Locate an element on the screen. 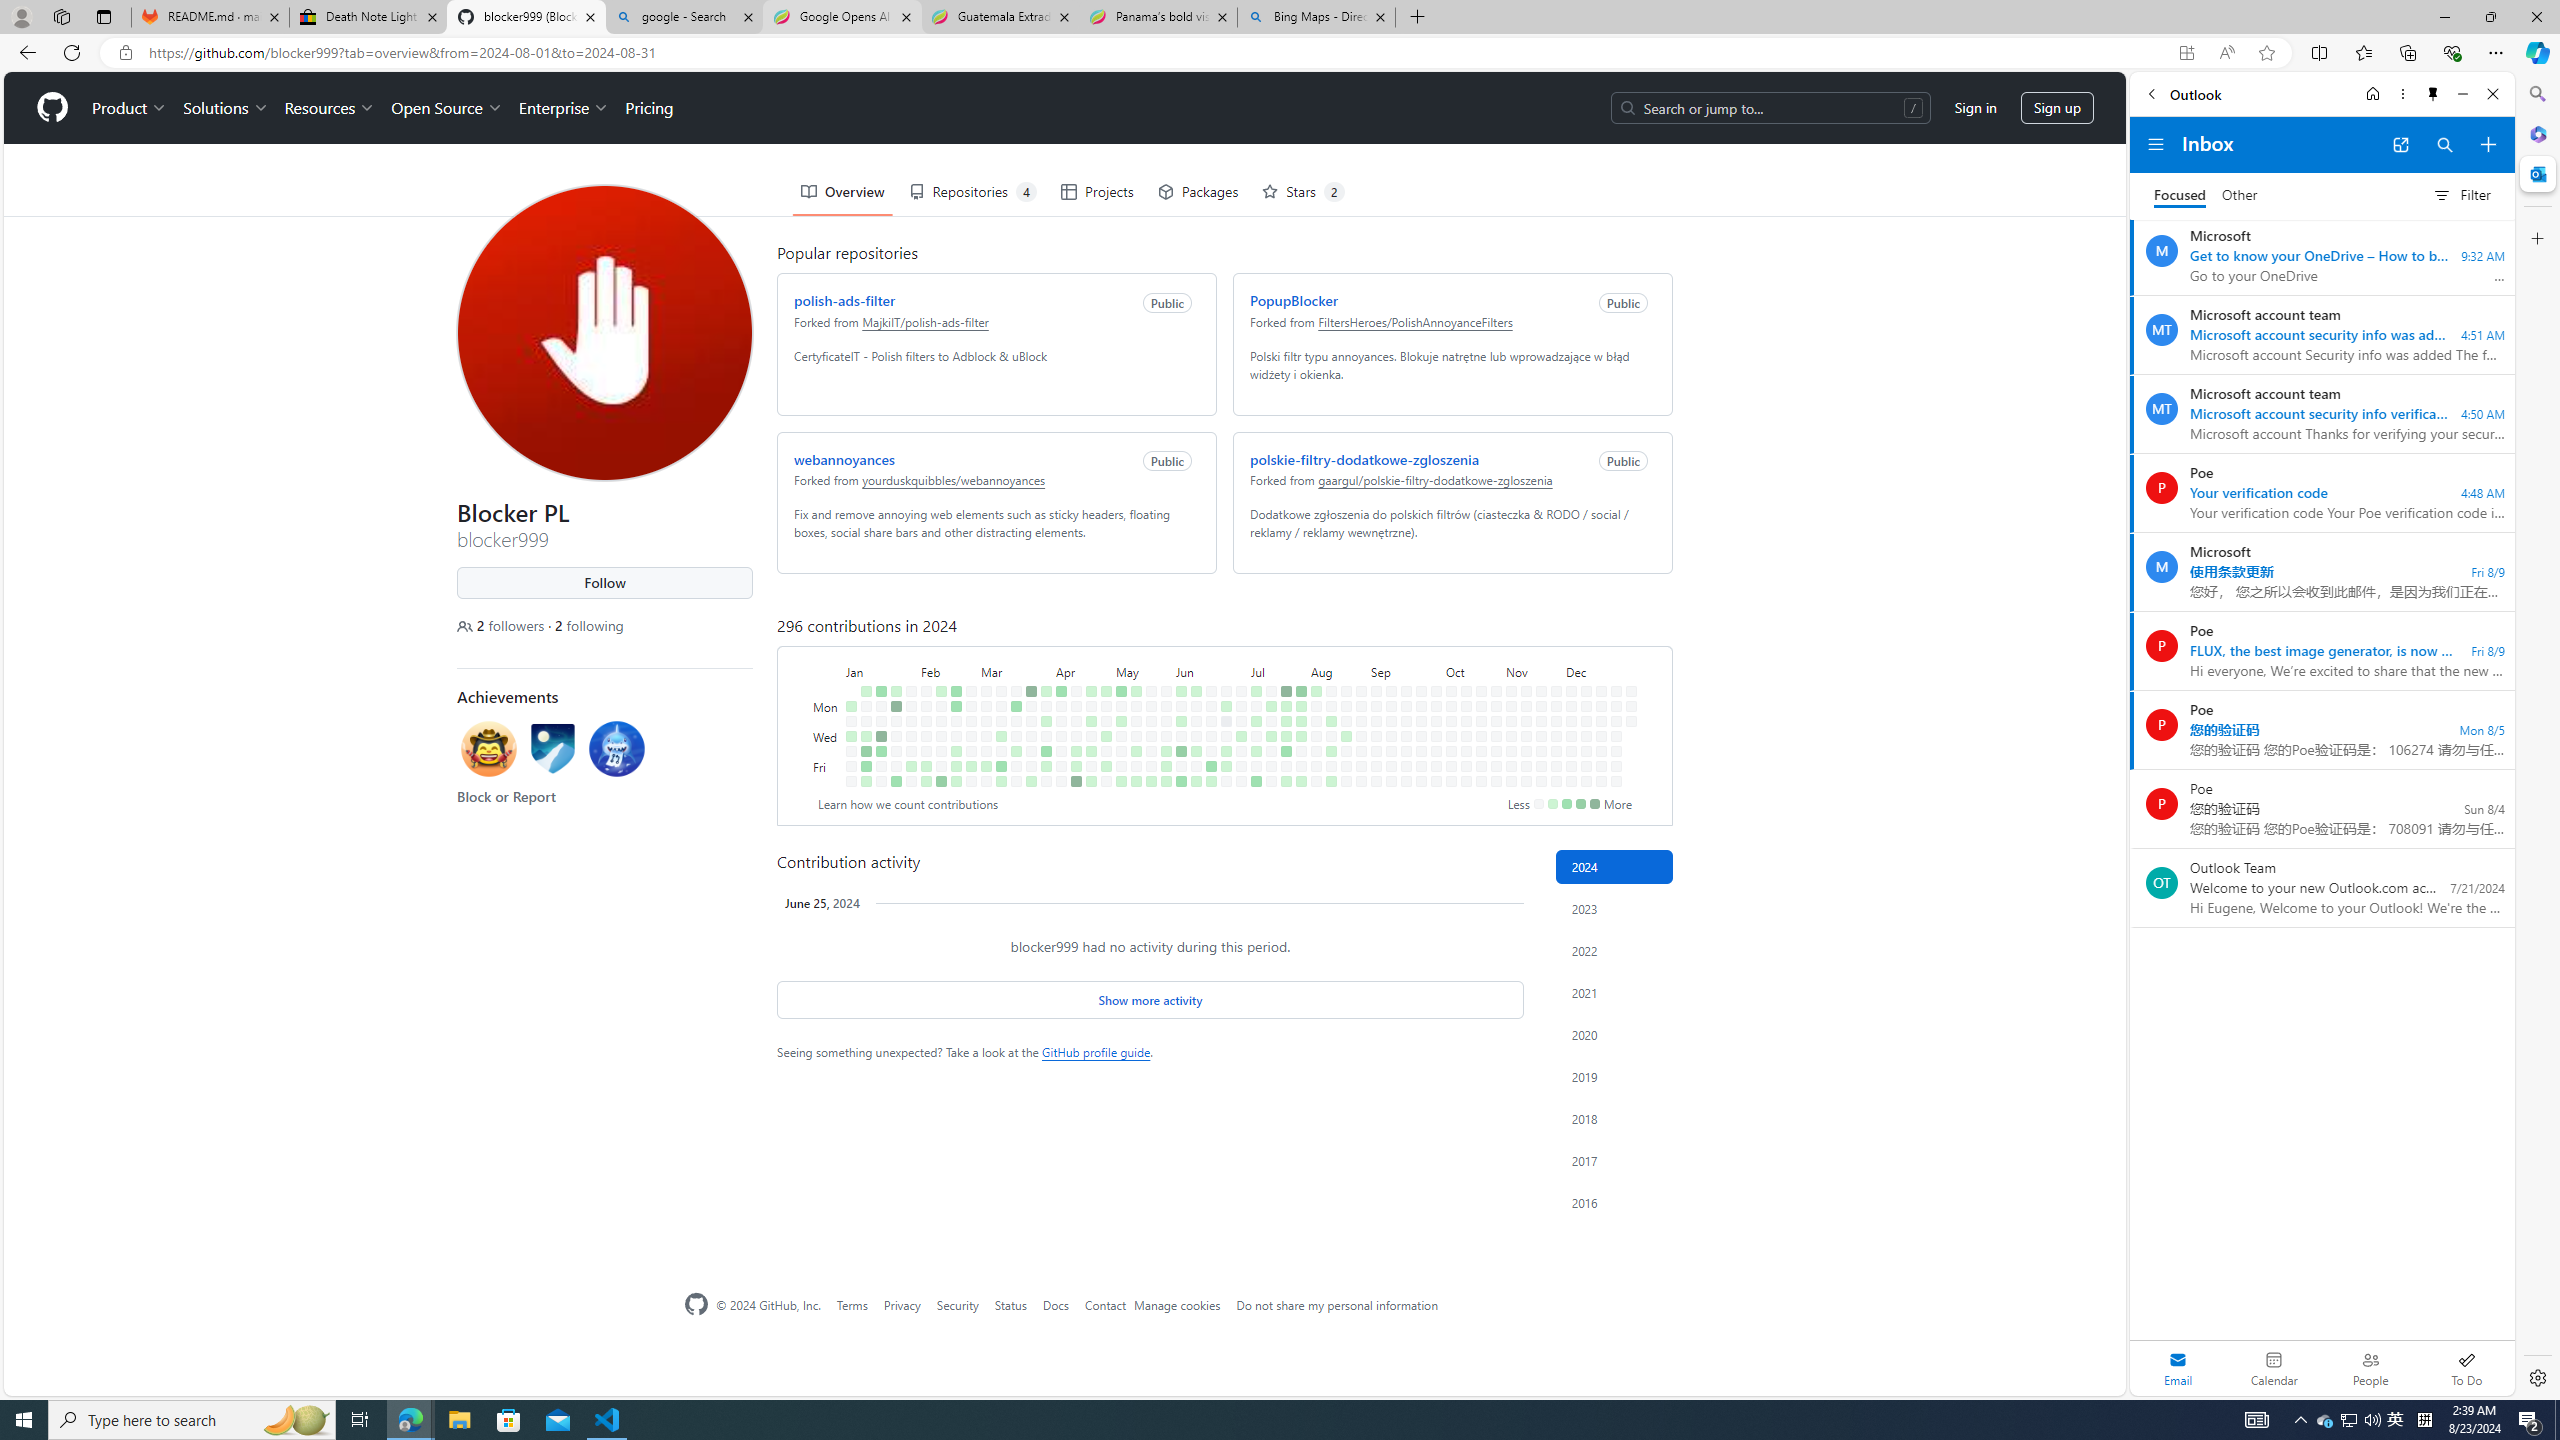 The width and height of the screenshot is (2560, 1440). Home is located at coordinates (2371, 94).